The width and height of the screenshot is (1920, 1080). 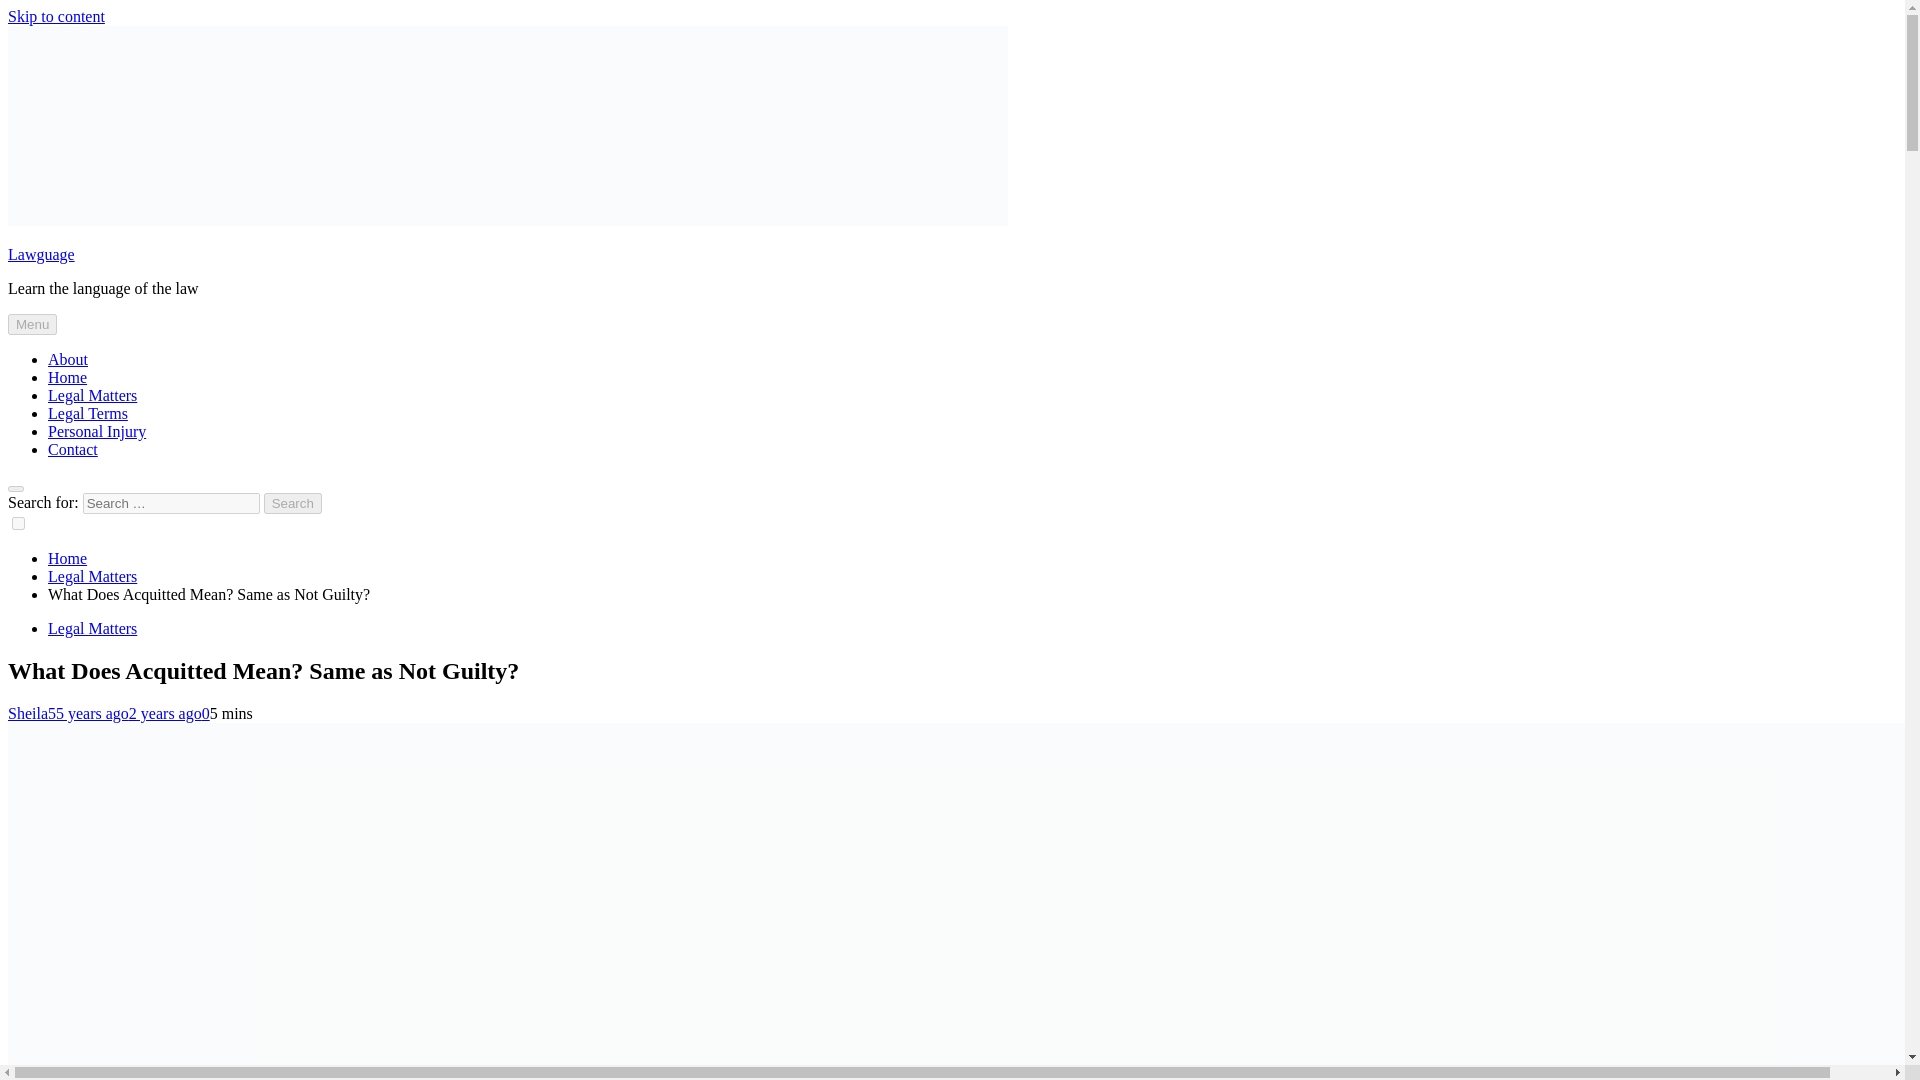 I want to click on Home, so click(x=67, y=558).